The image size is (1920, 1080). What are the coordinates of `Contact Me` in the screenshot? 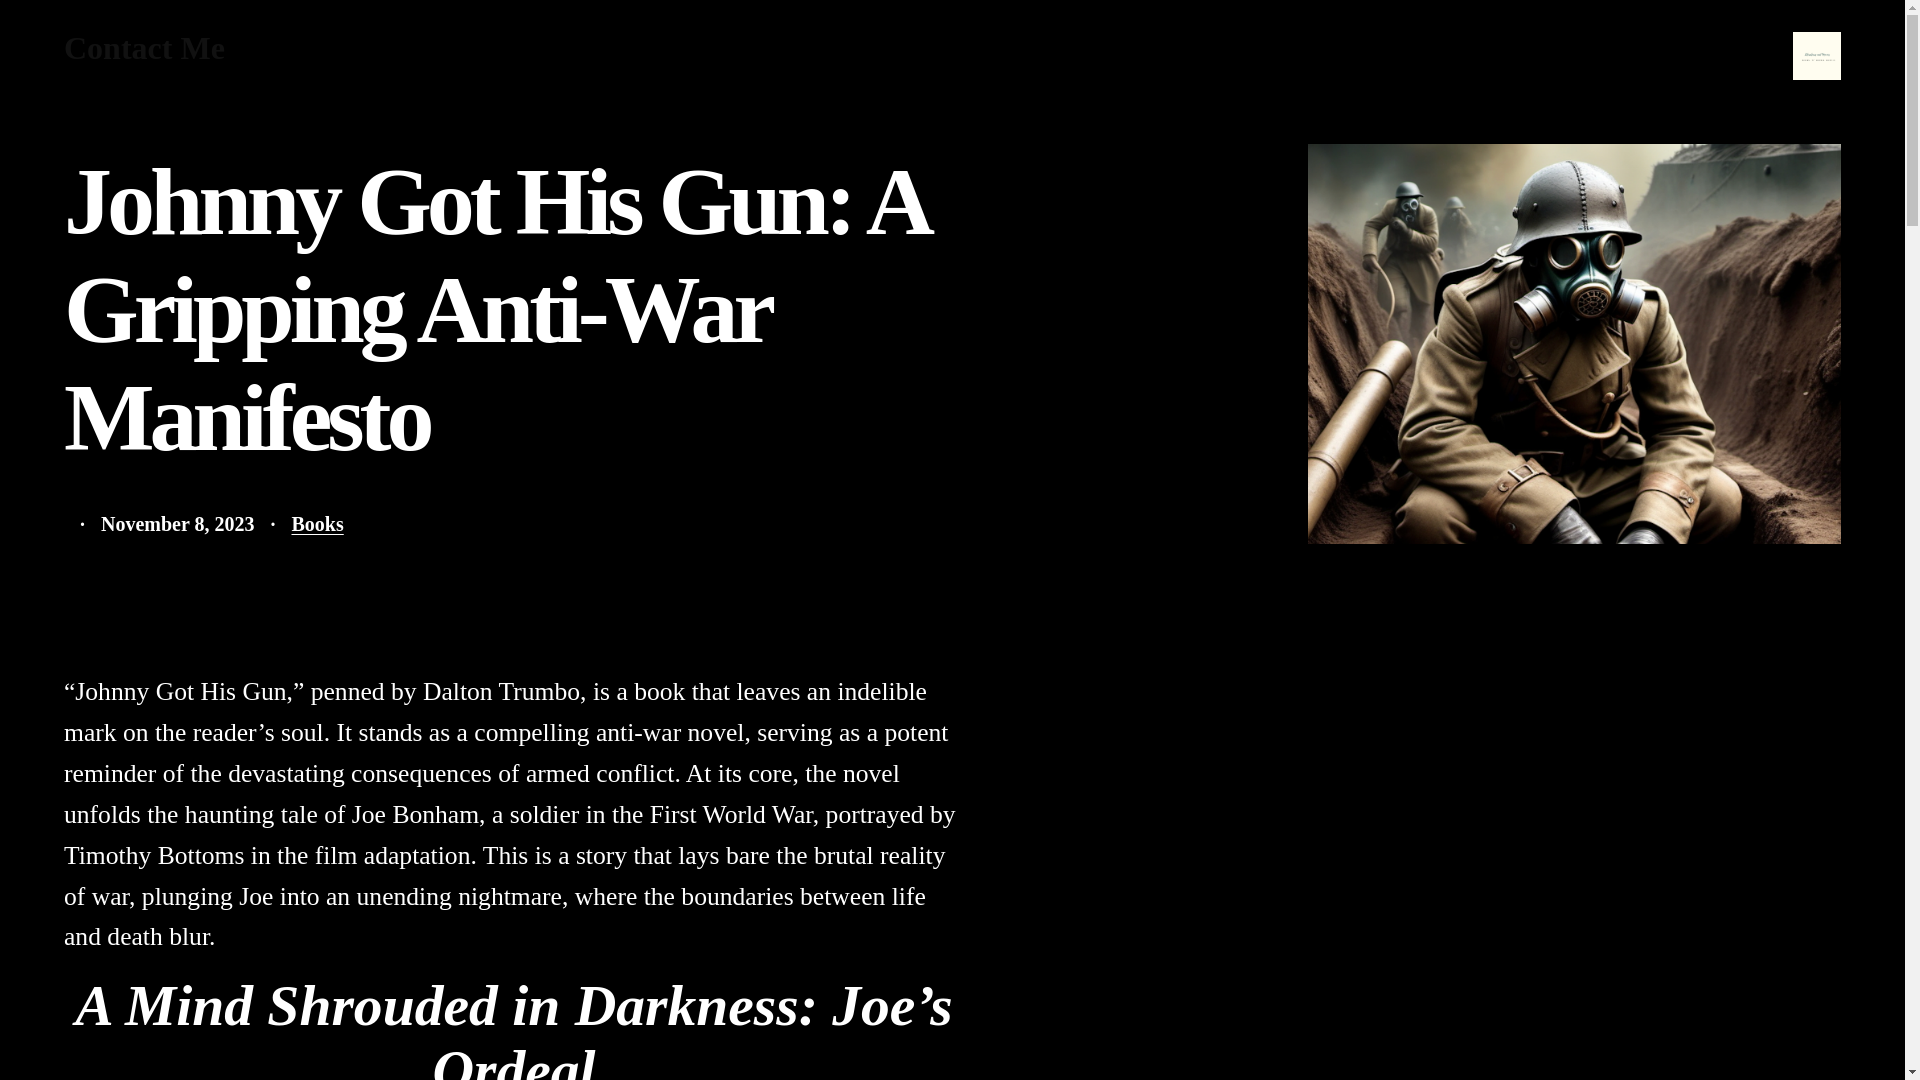 It's located at (144, 48).